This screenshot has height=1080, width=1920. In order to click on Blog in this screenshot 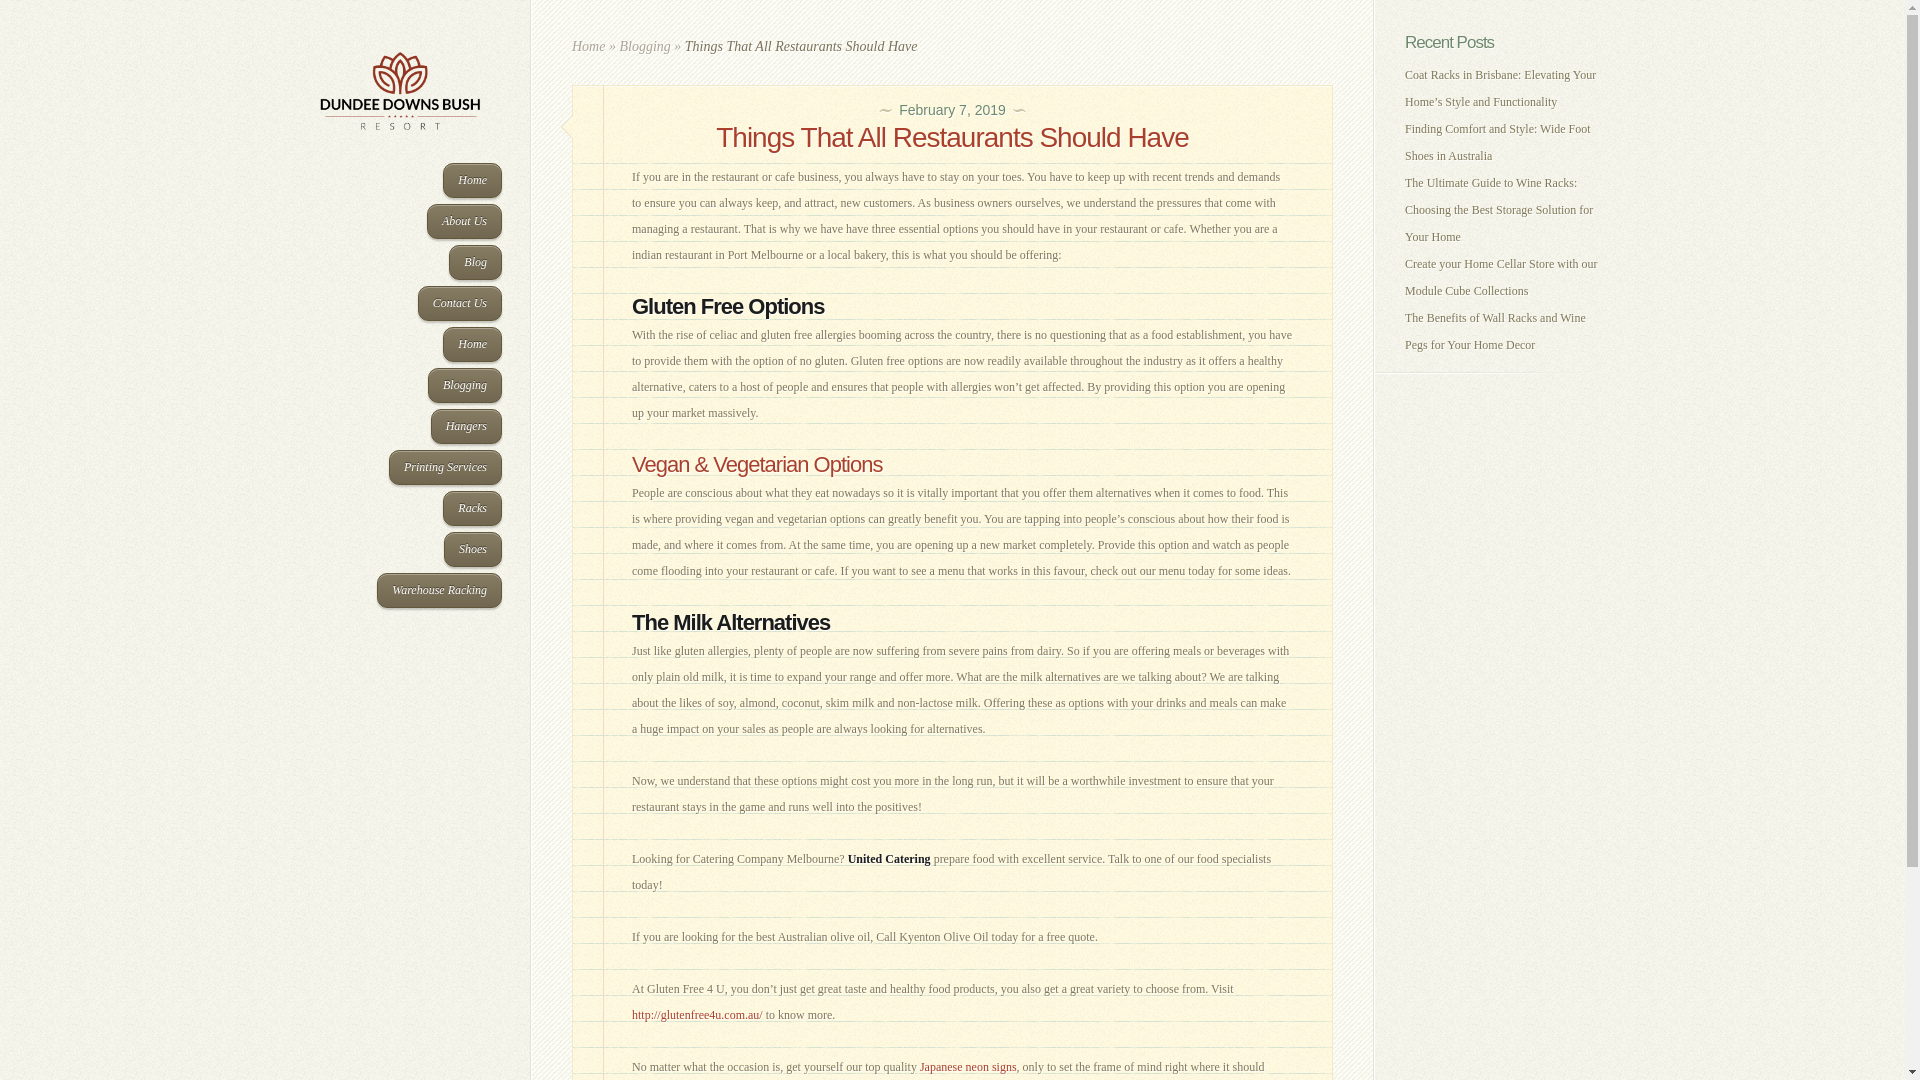, I will do `click(476, 262)`.